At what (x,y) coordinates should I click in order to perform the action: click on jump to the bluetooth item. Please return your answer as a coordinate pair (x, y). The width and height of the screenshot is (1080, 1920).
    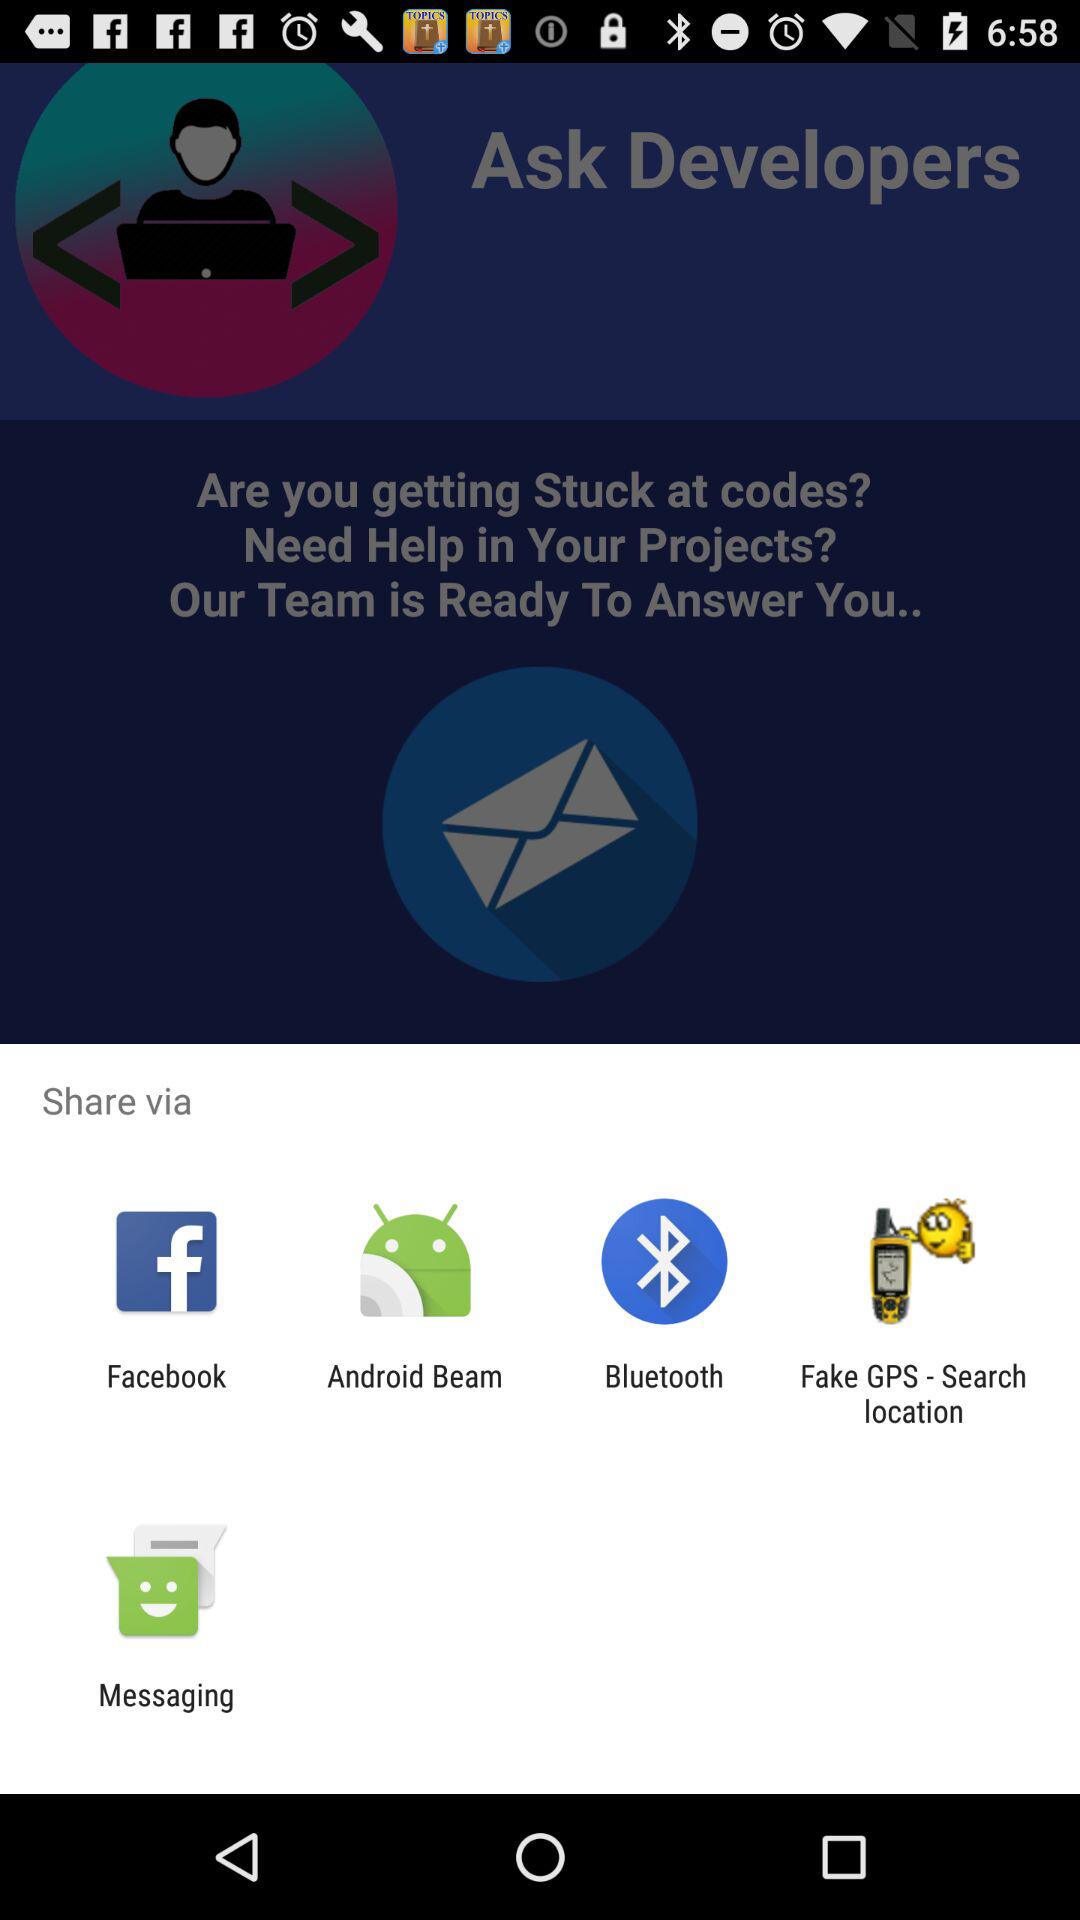
    Looking at the image, I should click on (664, 1393).